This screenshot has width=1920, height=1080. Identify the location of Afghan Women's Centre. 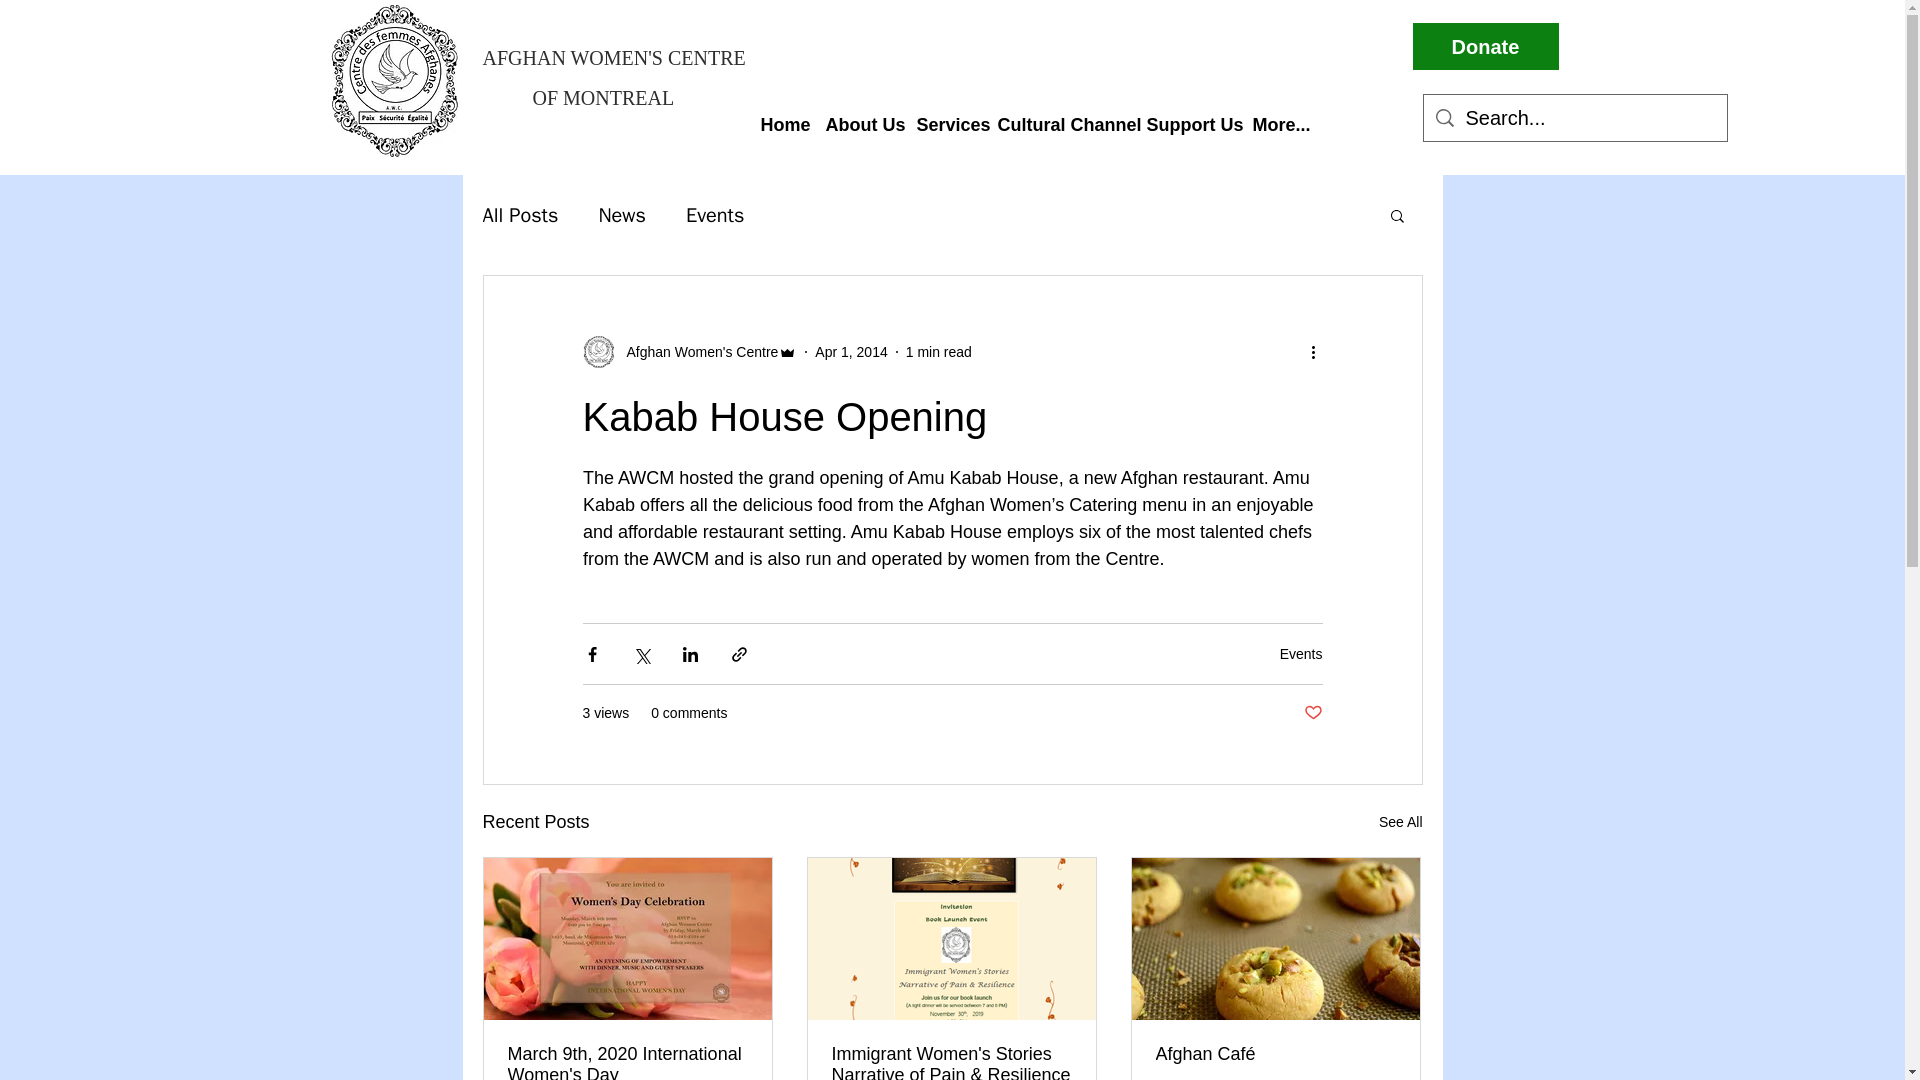
(696, 352).